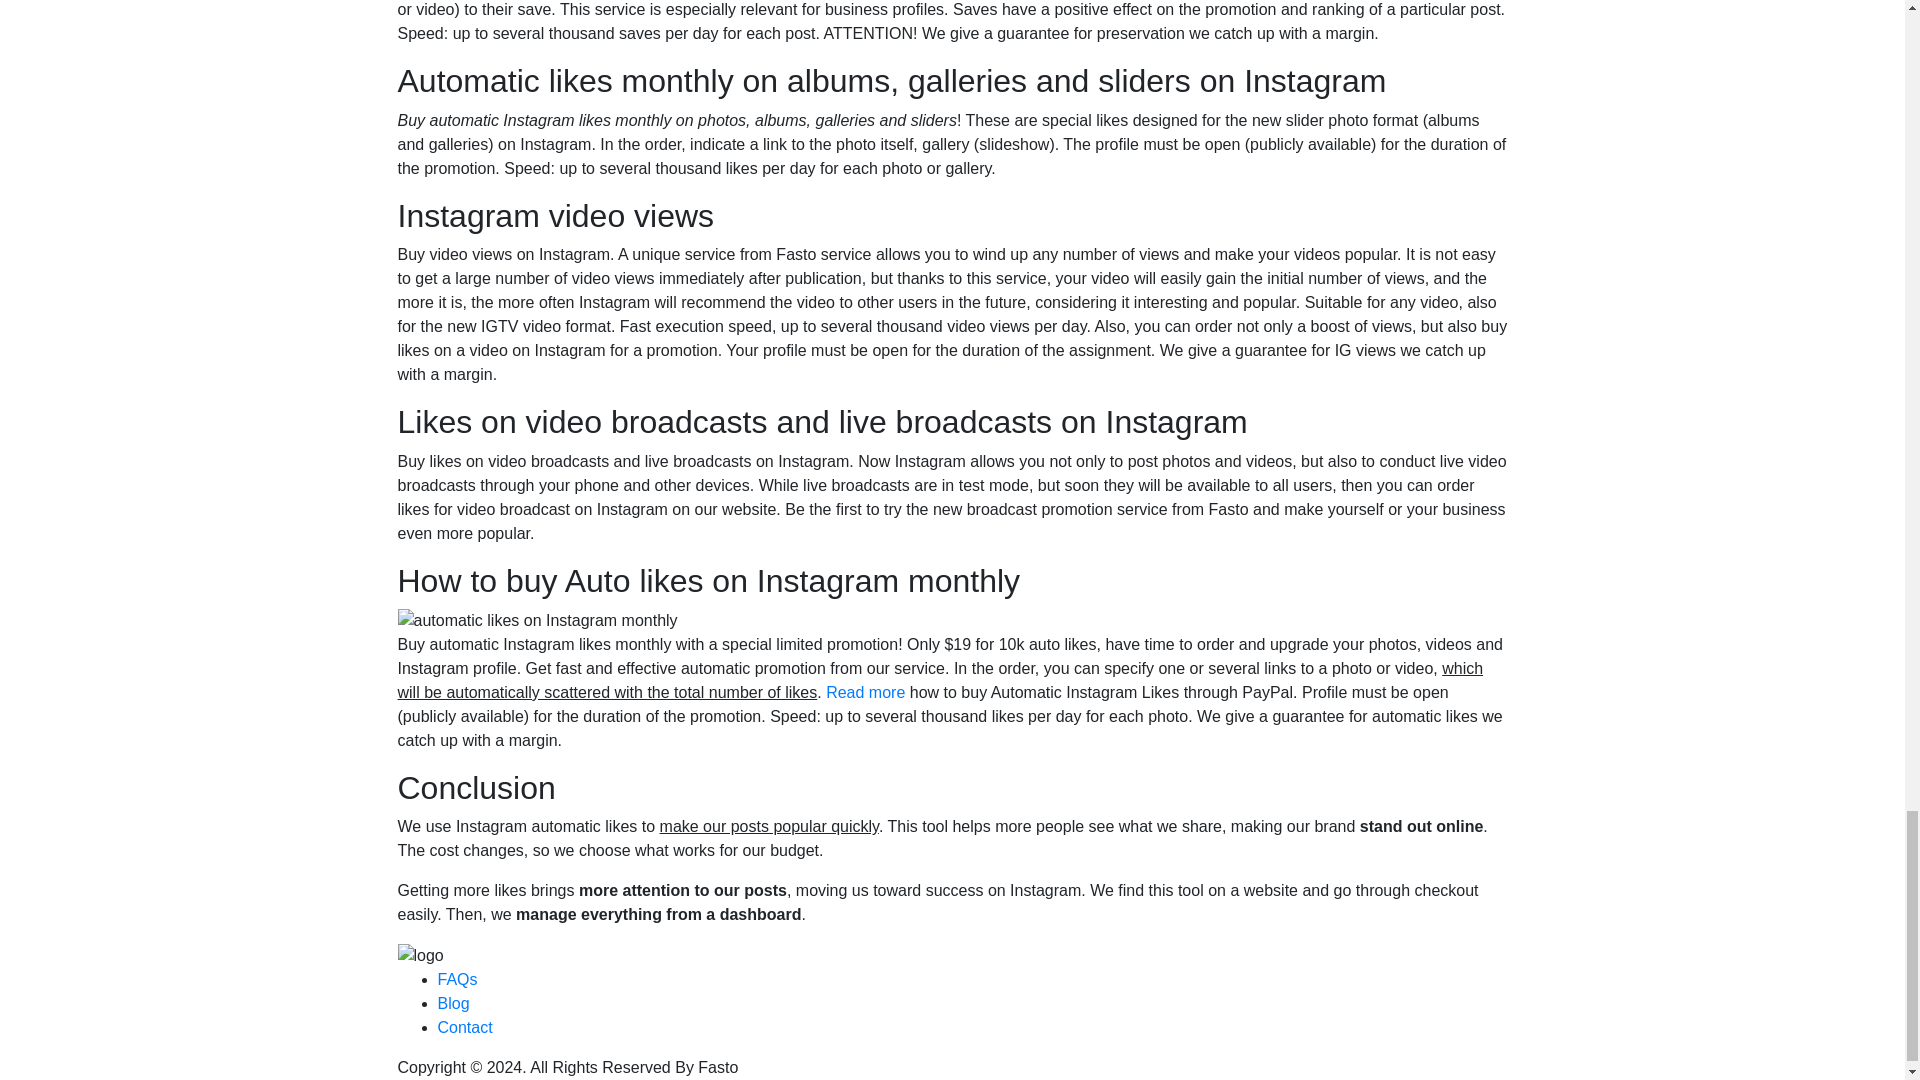  Describe the element at coordinates (465, 1027) in the screenshot. I see `Contact` at that location.